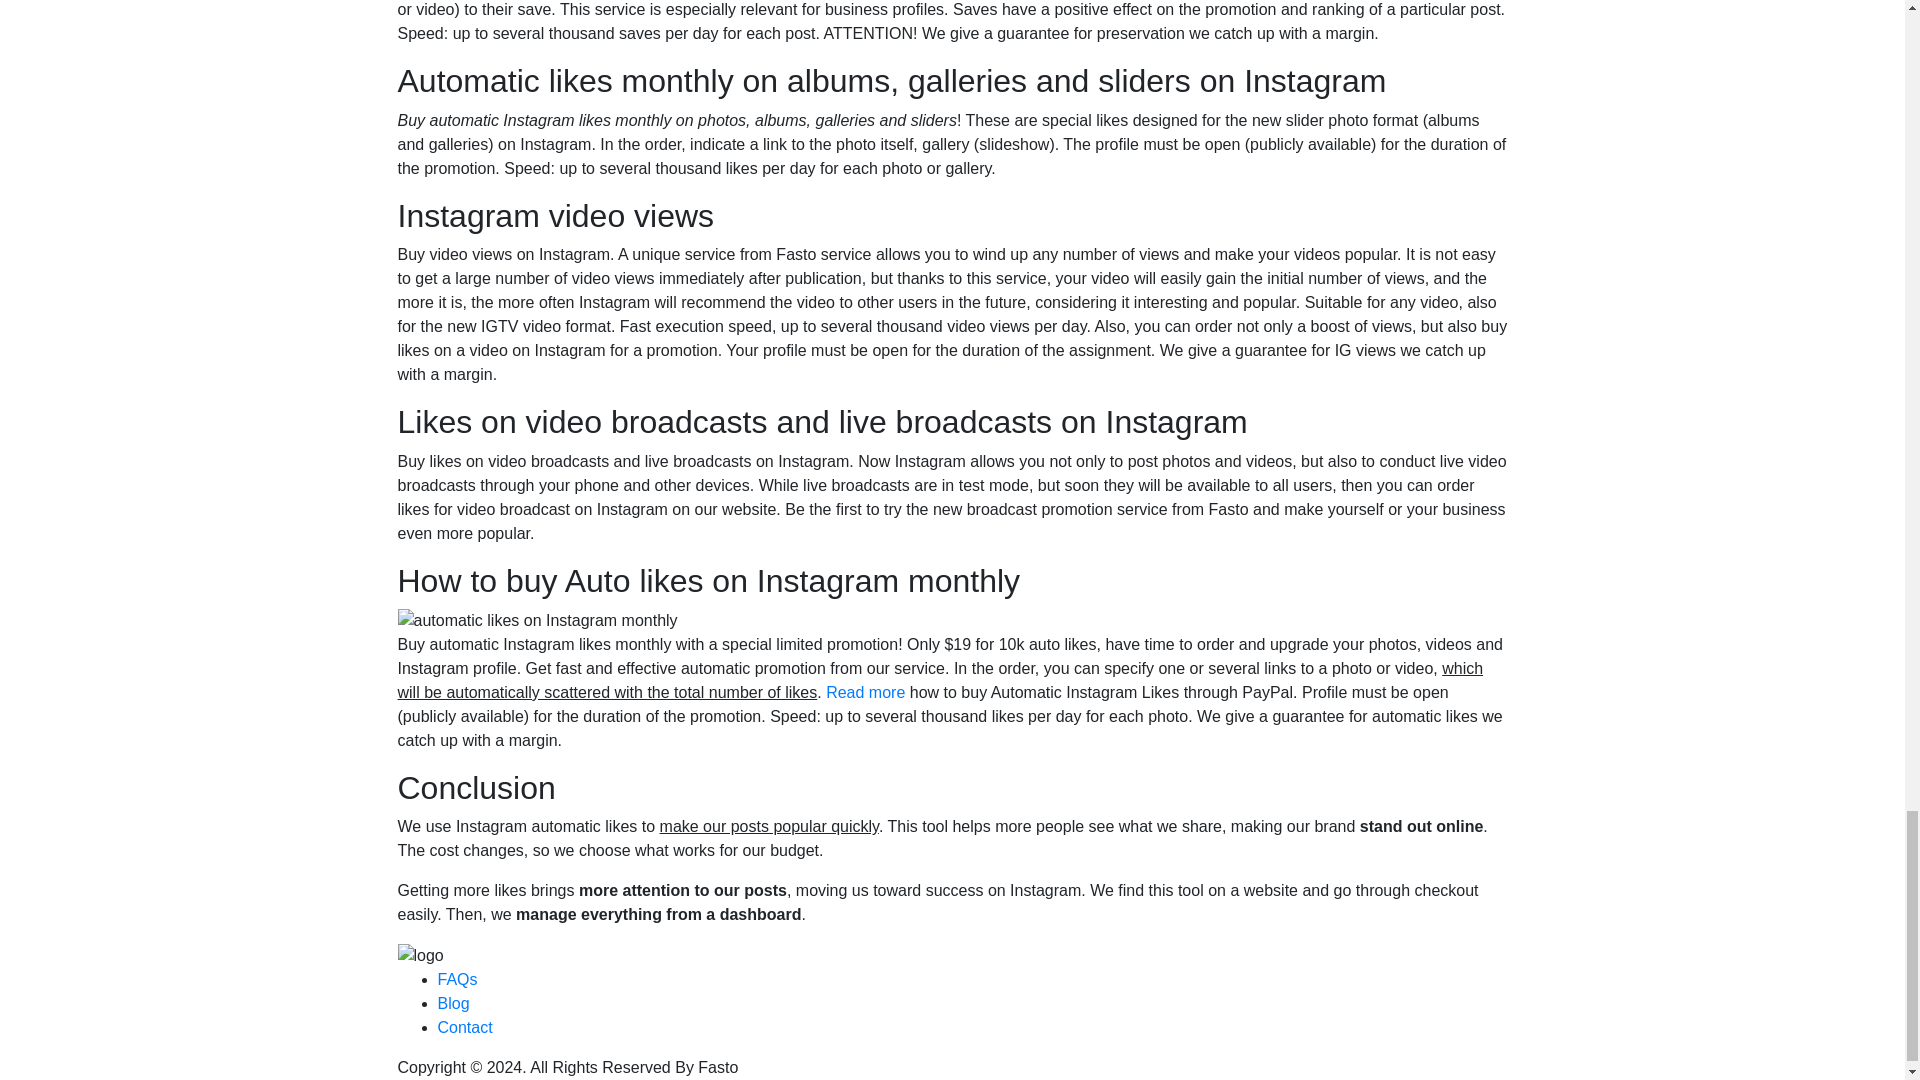  Describe the element at coordinates (465, 1027) in the screenshot. I see `Contact` at that location.